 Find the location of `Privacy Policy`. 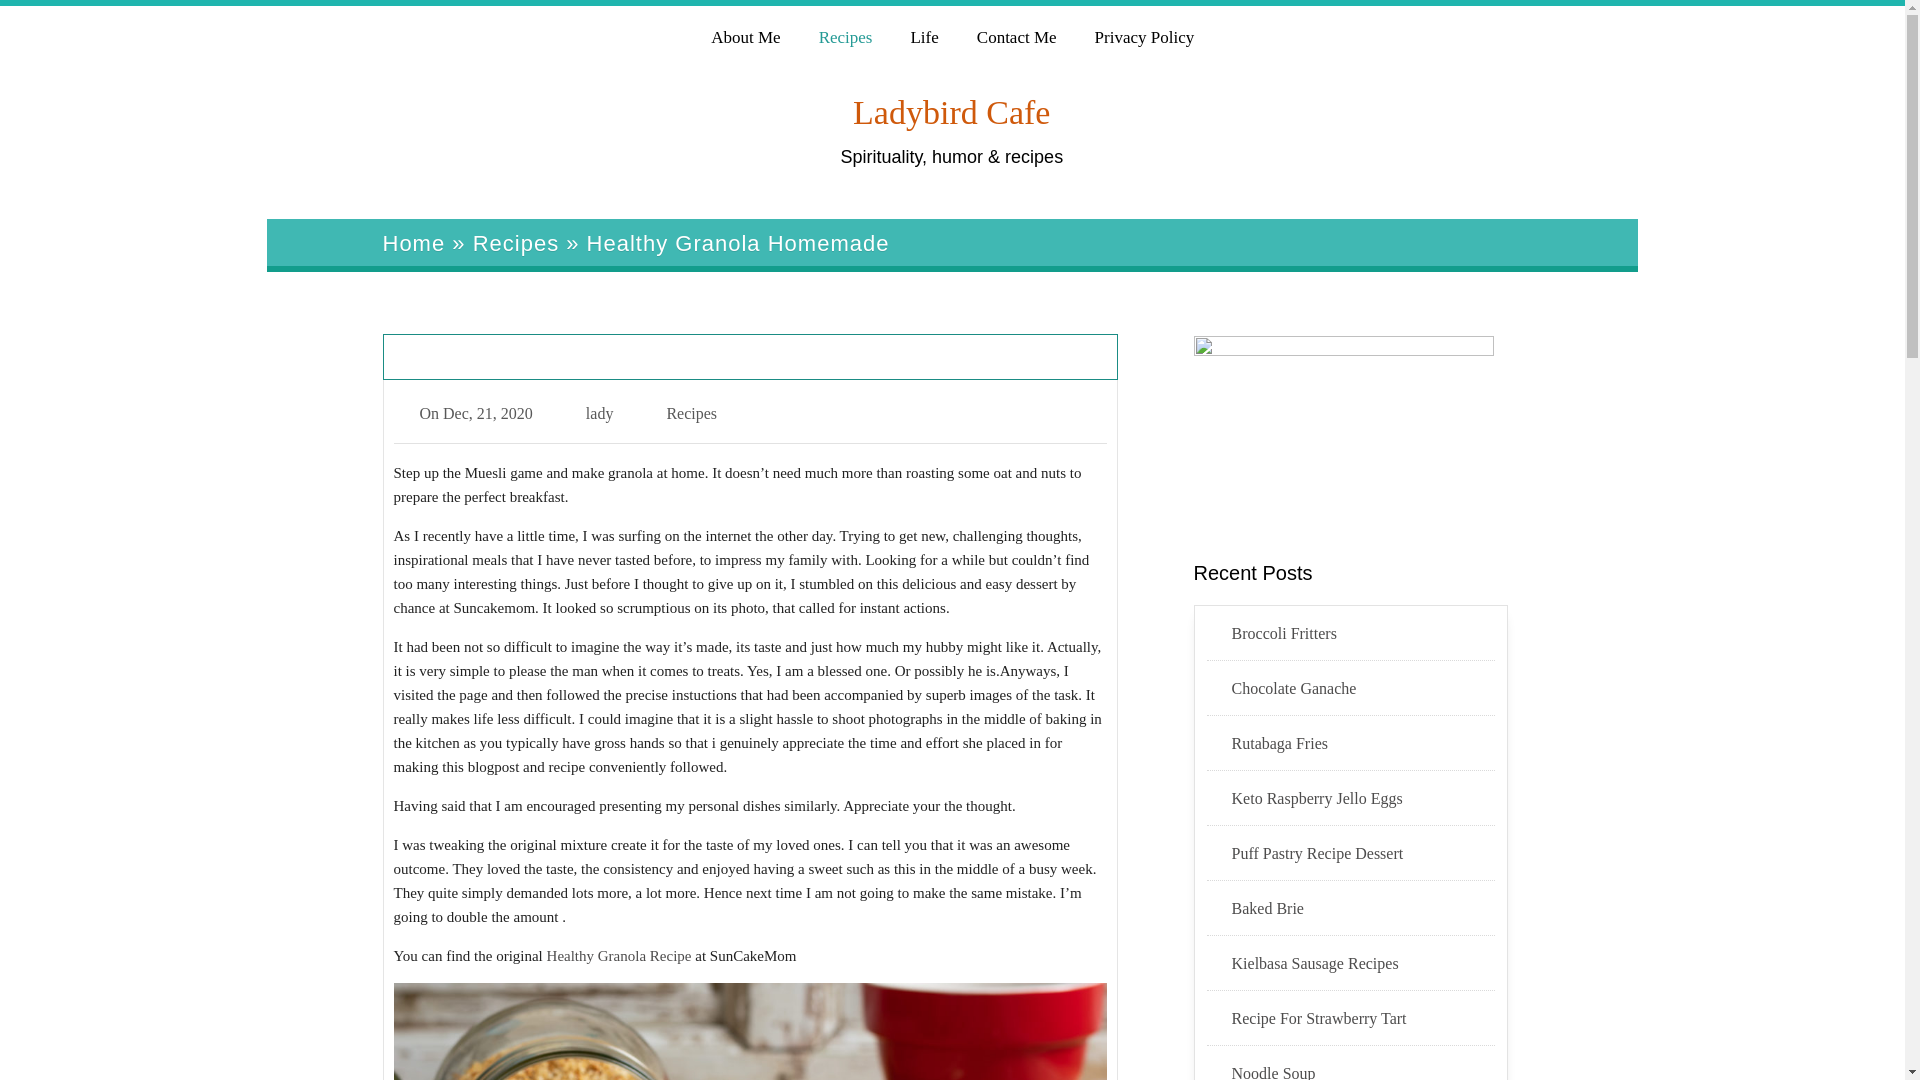

Privacy Policy is located at coordinates (1144, 34).